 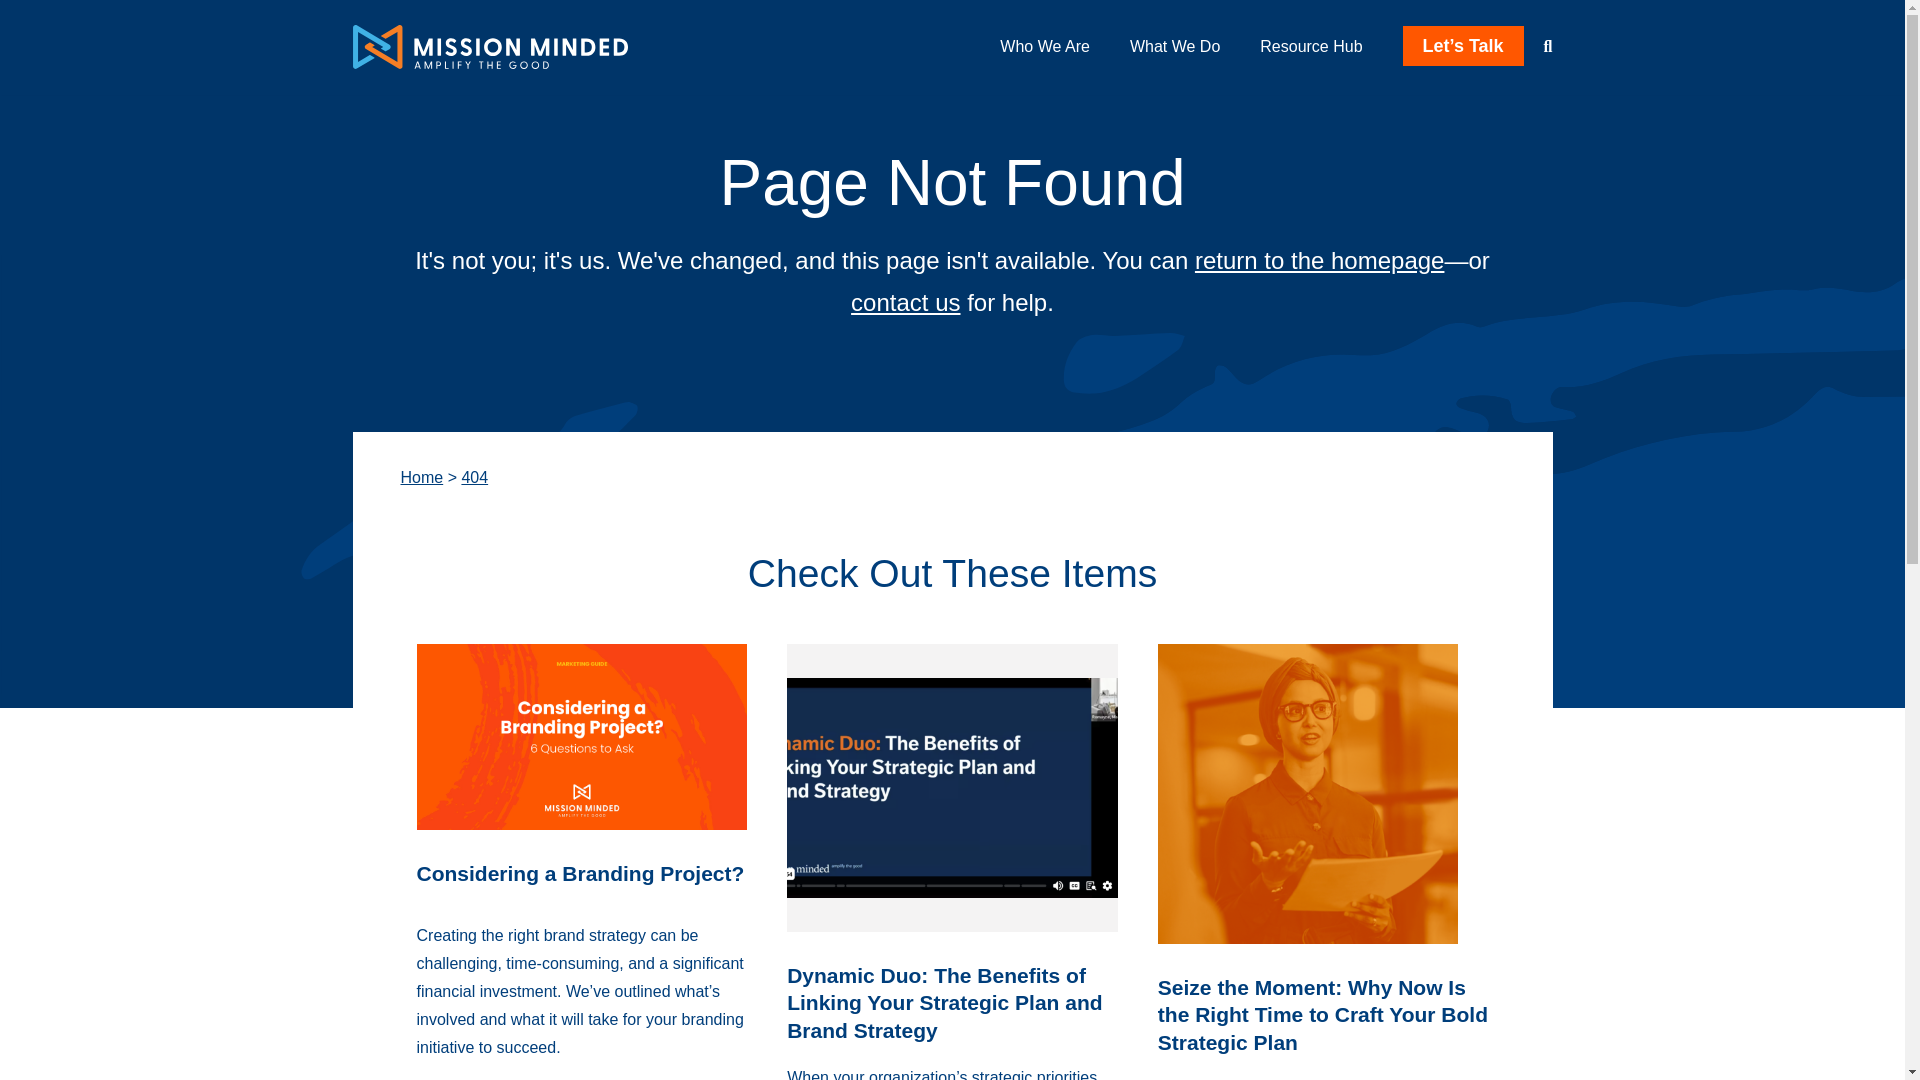 What do you see at coordinates (474, 477) in the screenshot?
I see `404` at bounding box center [474, 477].